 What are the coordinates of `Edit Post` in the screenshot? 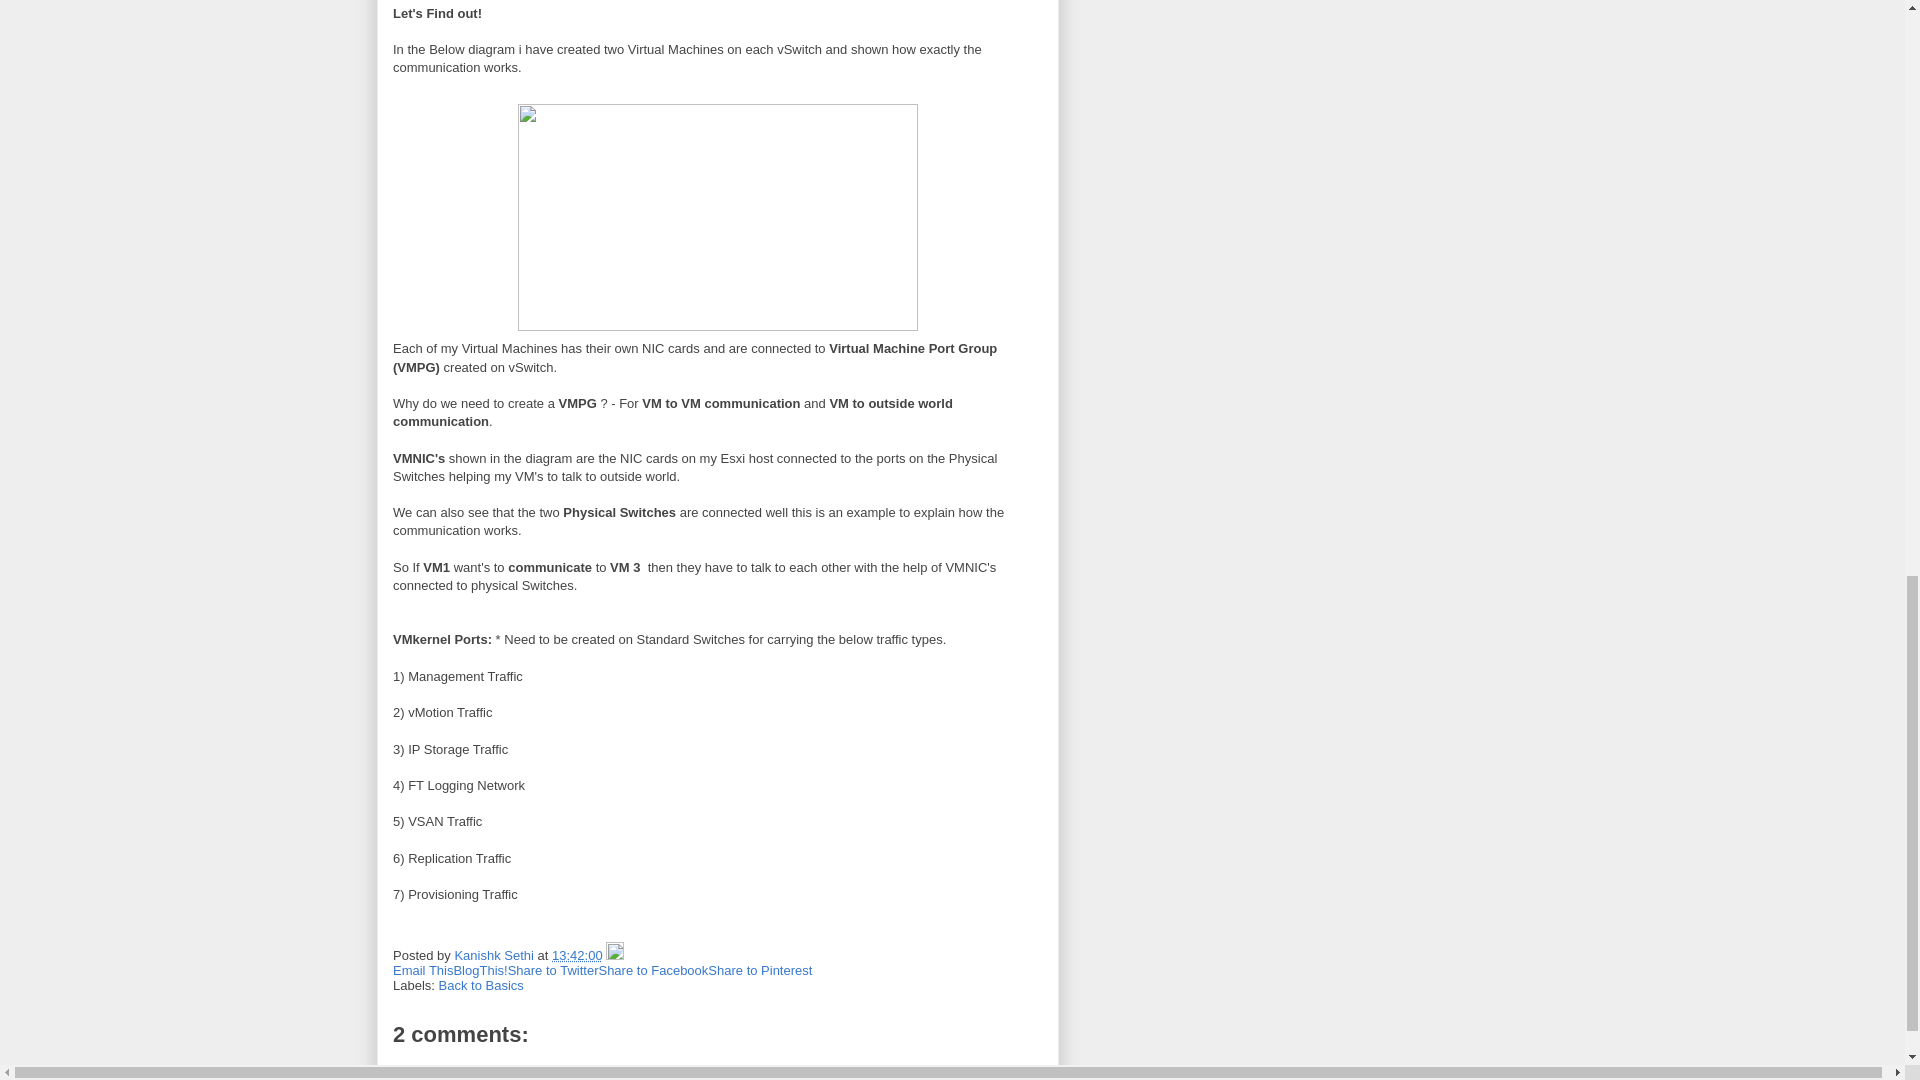 It's located at (615, 956).